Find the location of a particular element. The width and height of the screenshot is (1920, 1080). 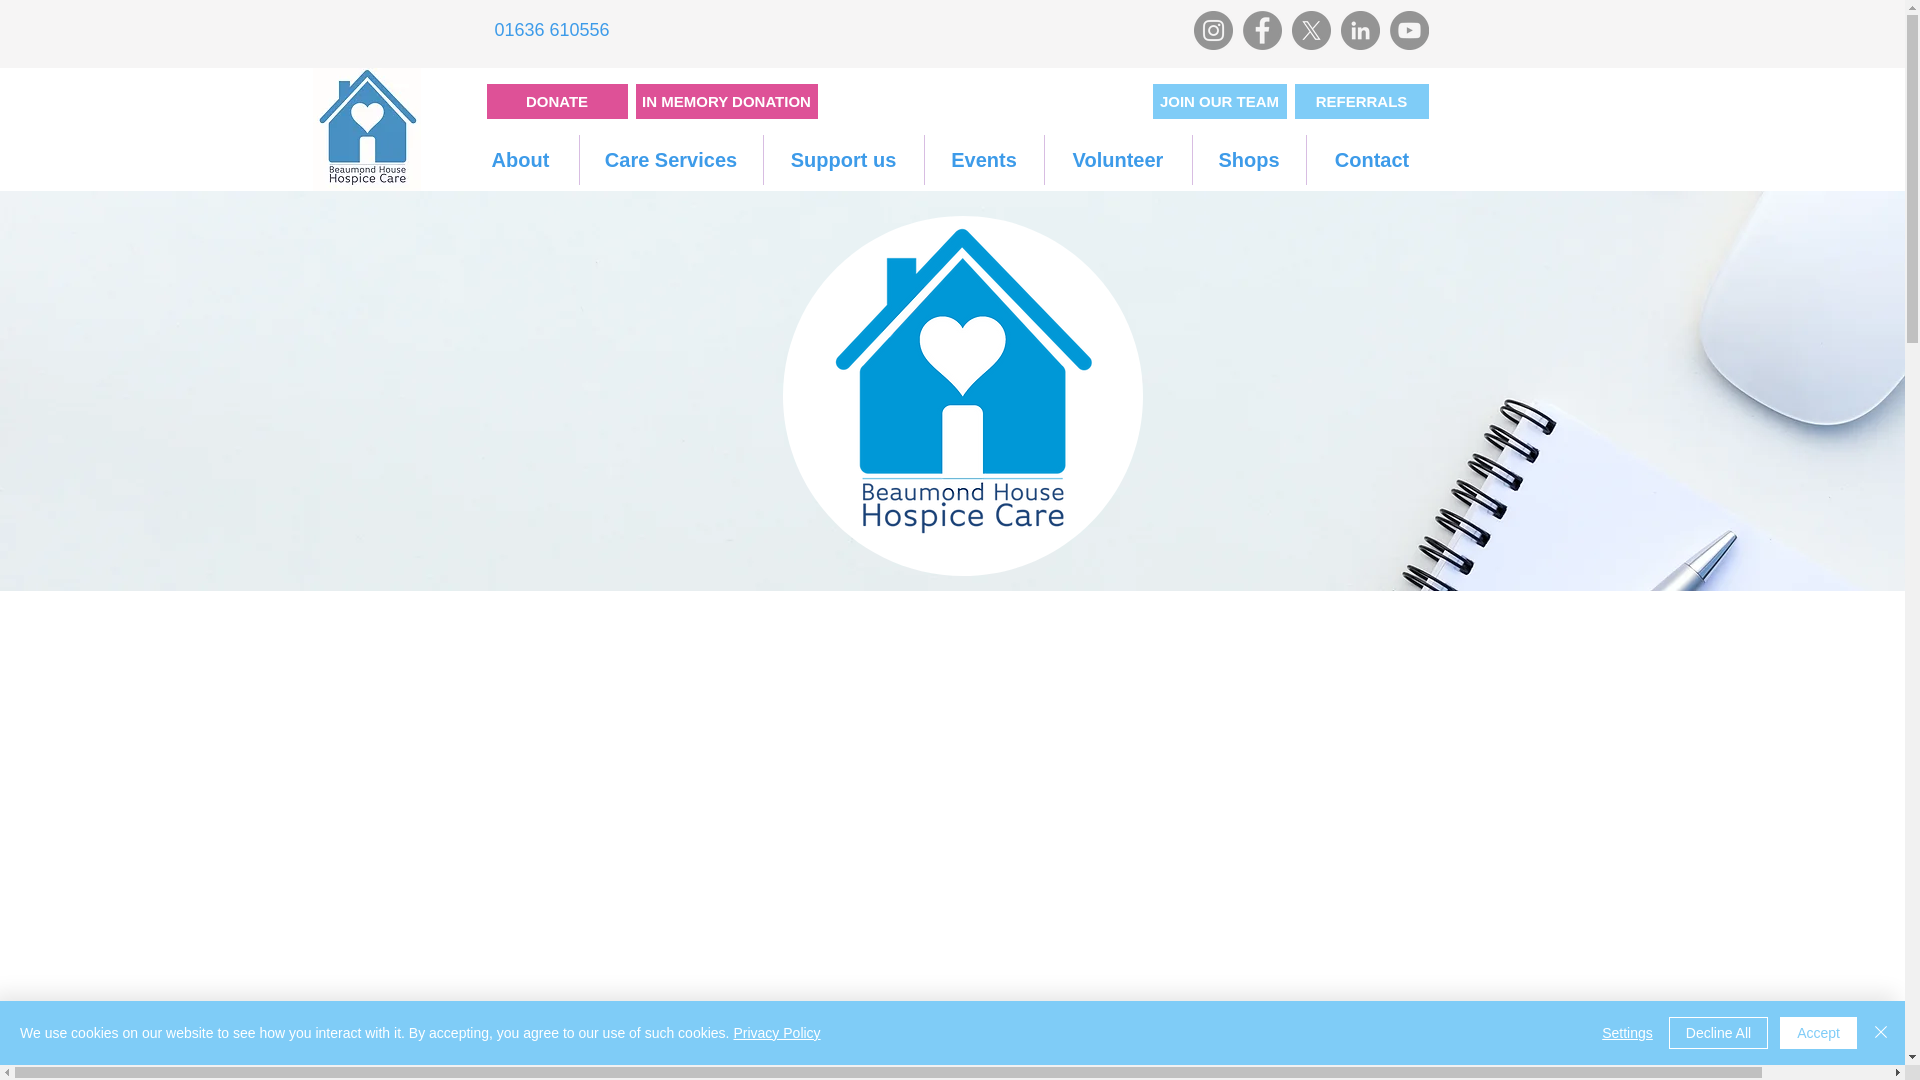

REFERRALS is located at coordinates (1361, 101).